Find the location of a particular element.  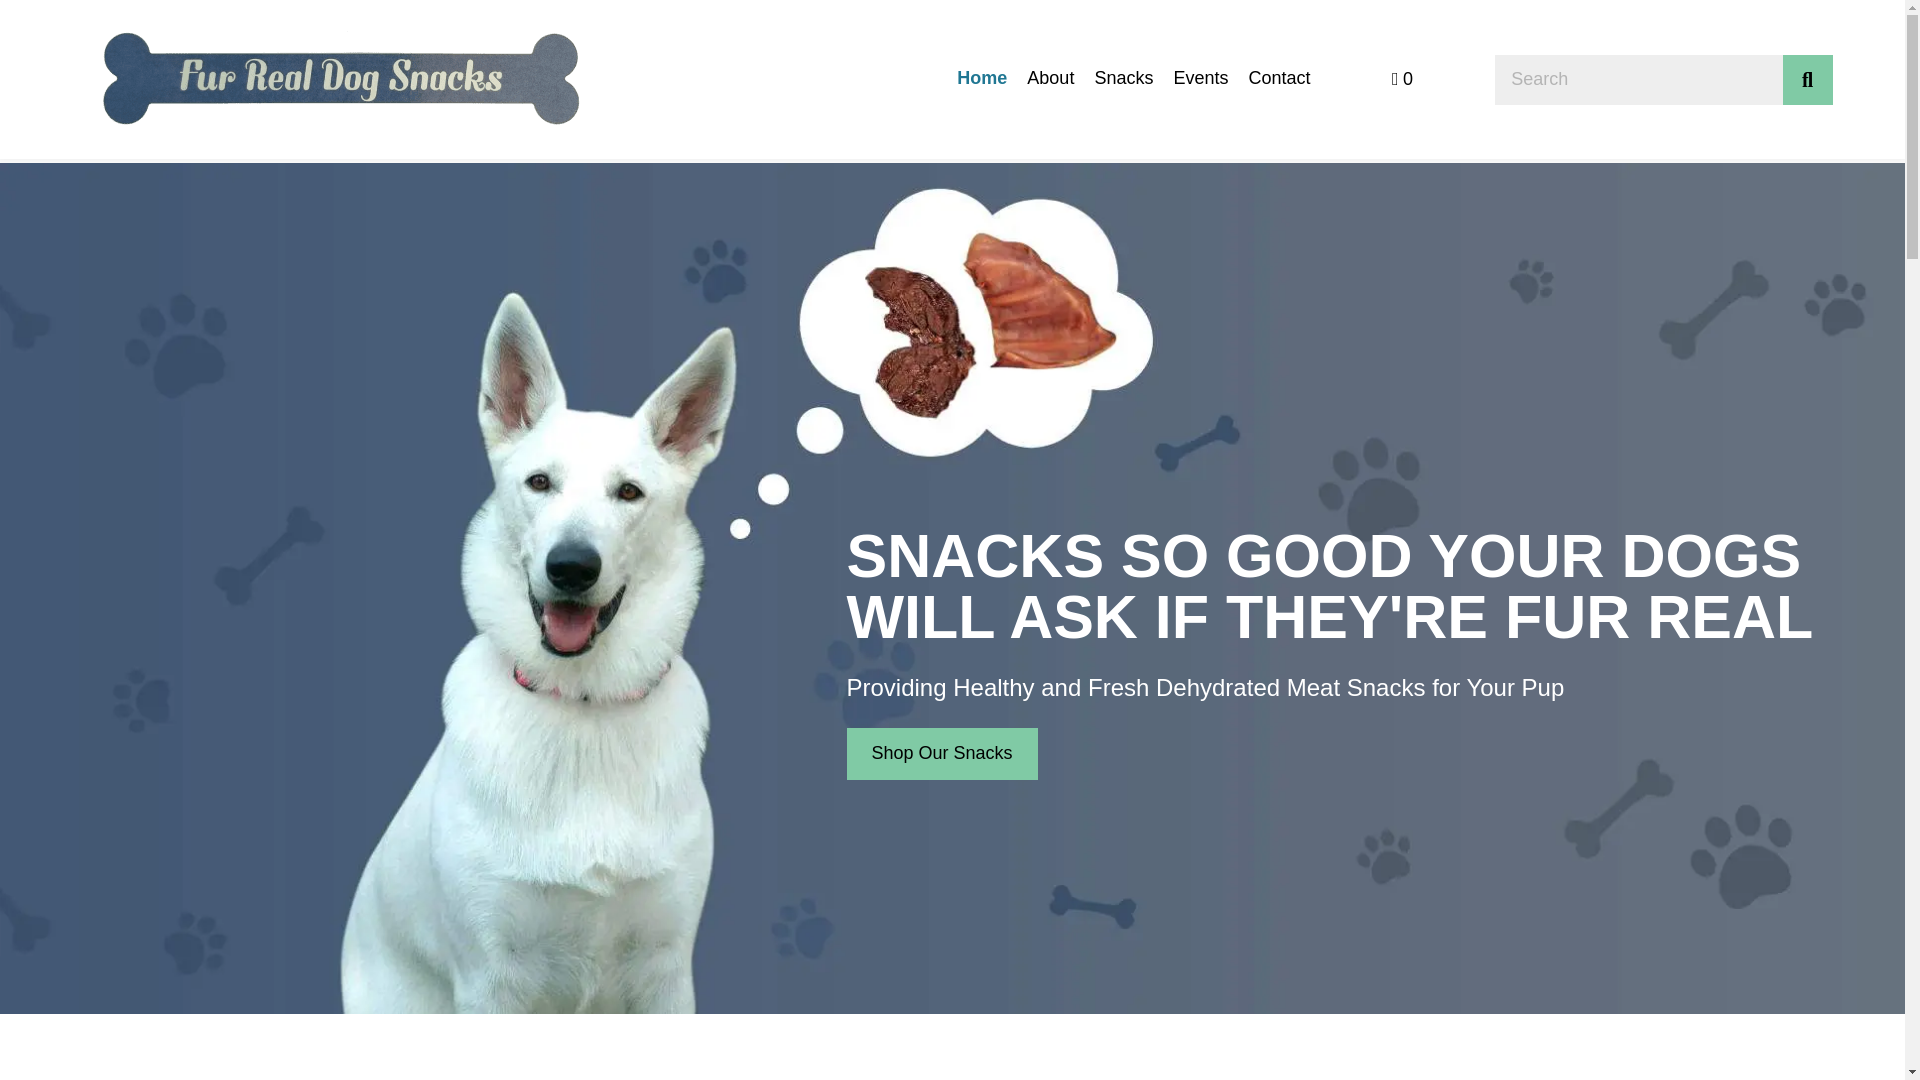

Home is located at coordinates (981, 80).